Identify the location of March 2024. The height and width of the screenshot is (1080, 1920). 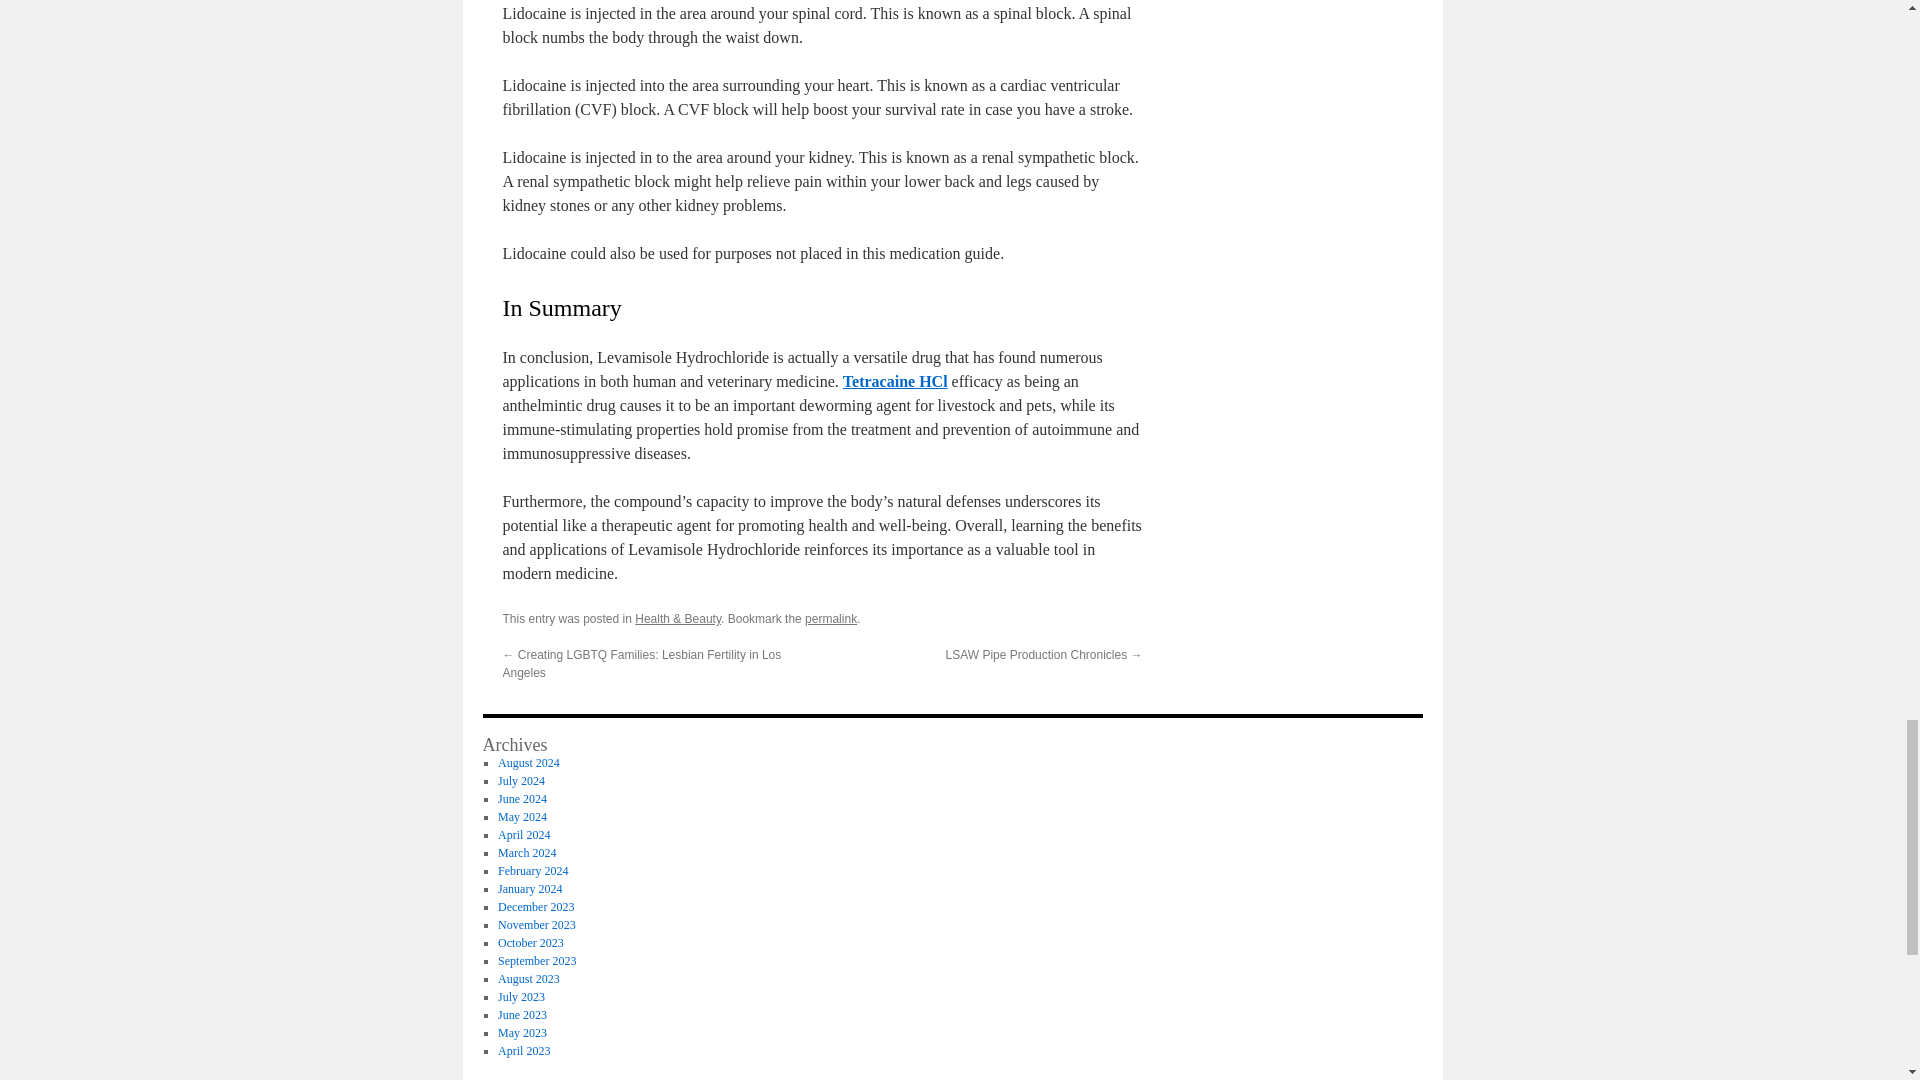
(526, 852).